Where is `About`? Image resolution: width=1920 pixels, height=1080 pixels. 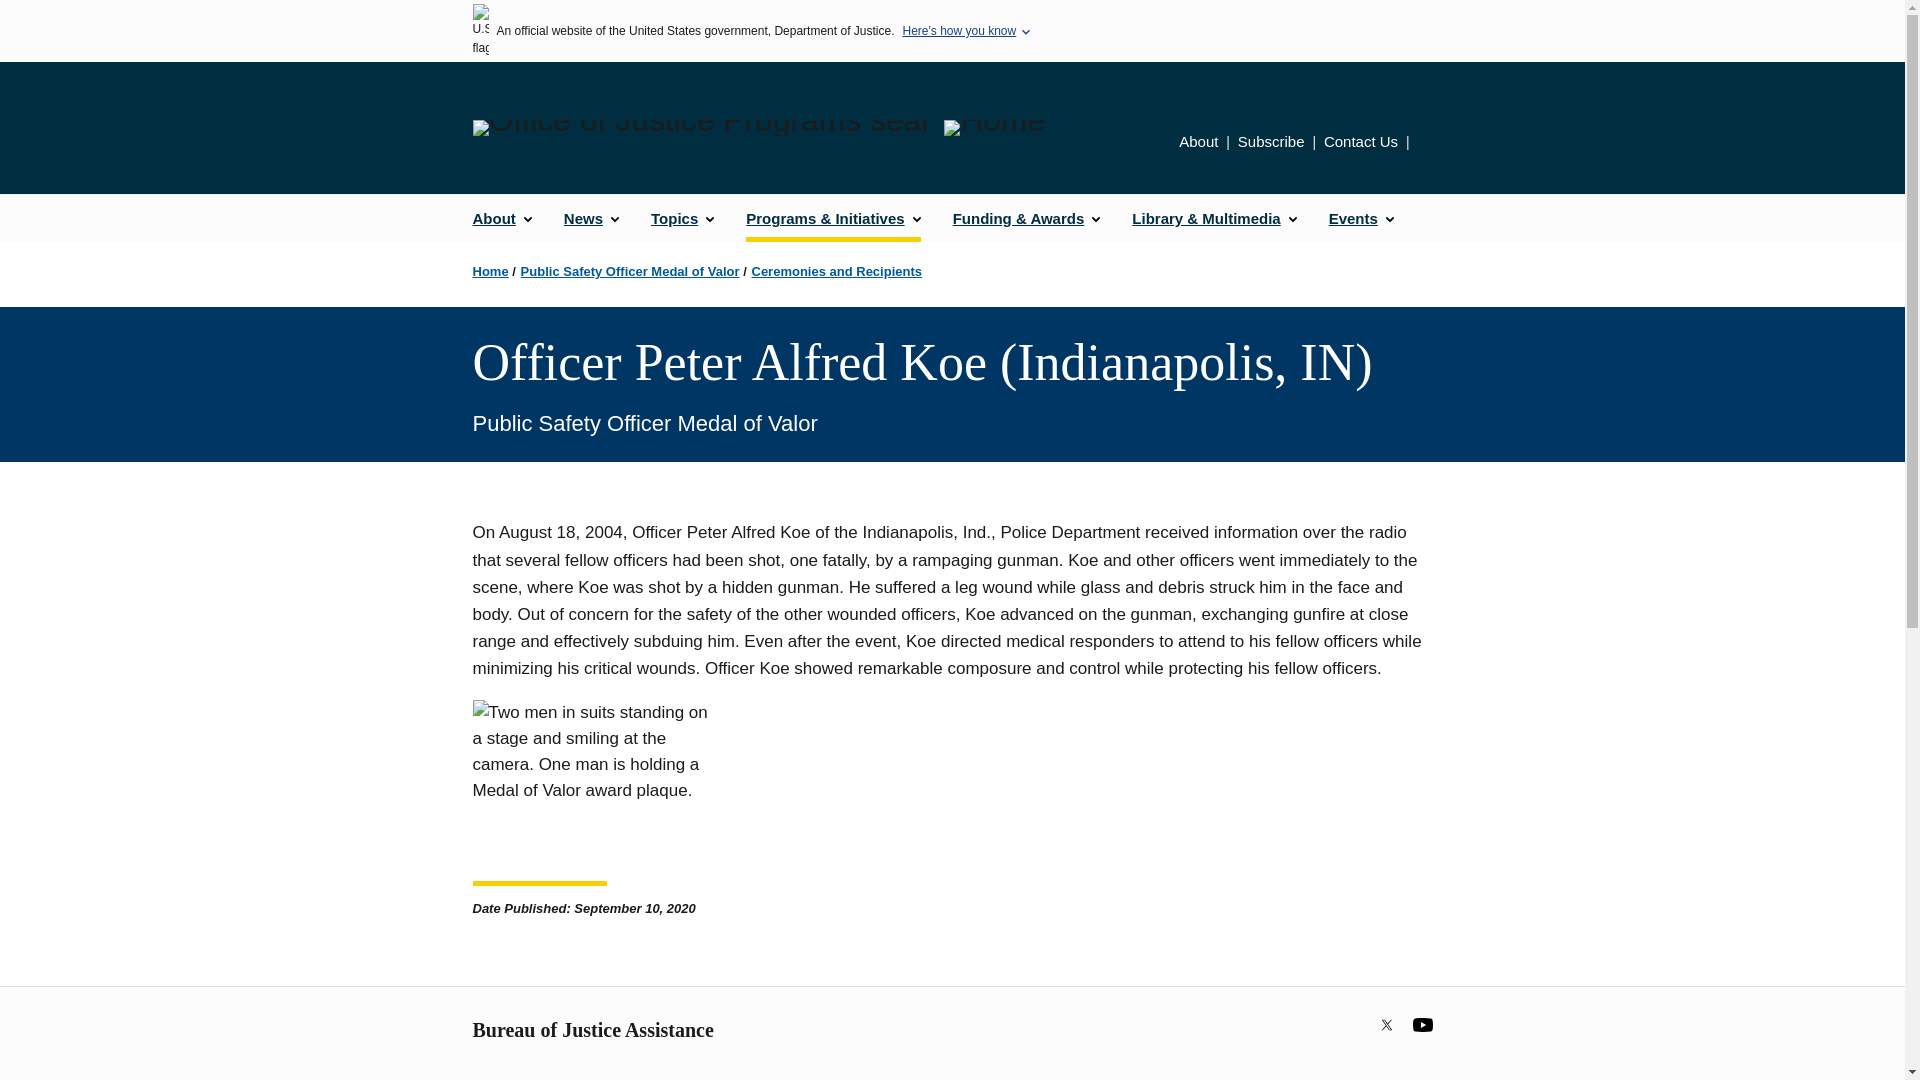
About is located at coordinates (1198, 141).